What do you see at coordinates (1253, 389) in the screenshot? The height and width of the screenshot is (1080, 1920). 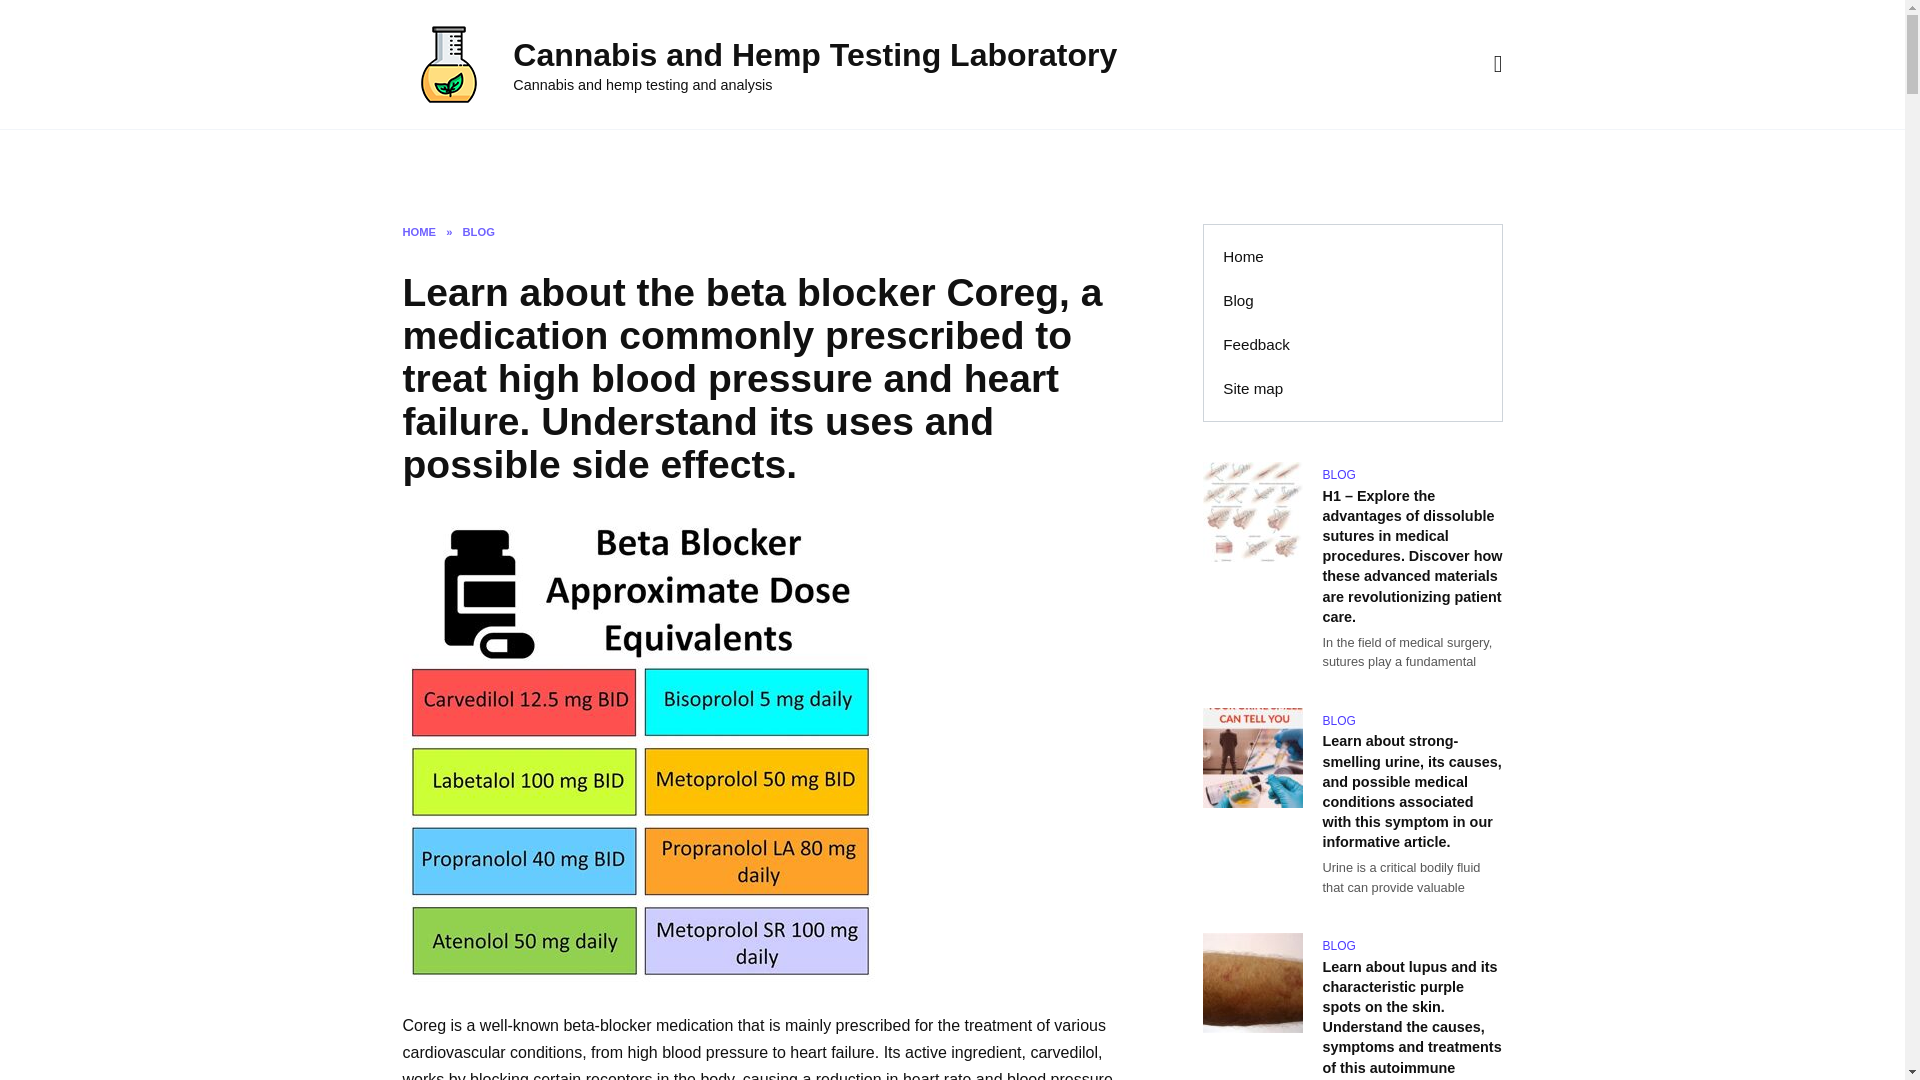 I see `Site map` at bounding box center [1253, 389].